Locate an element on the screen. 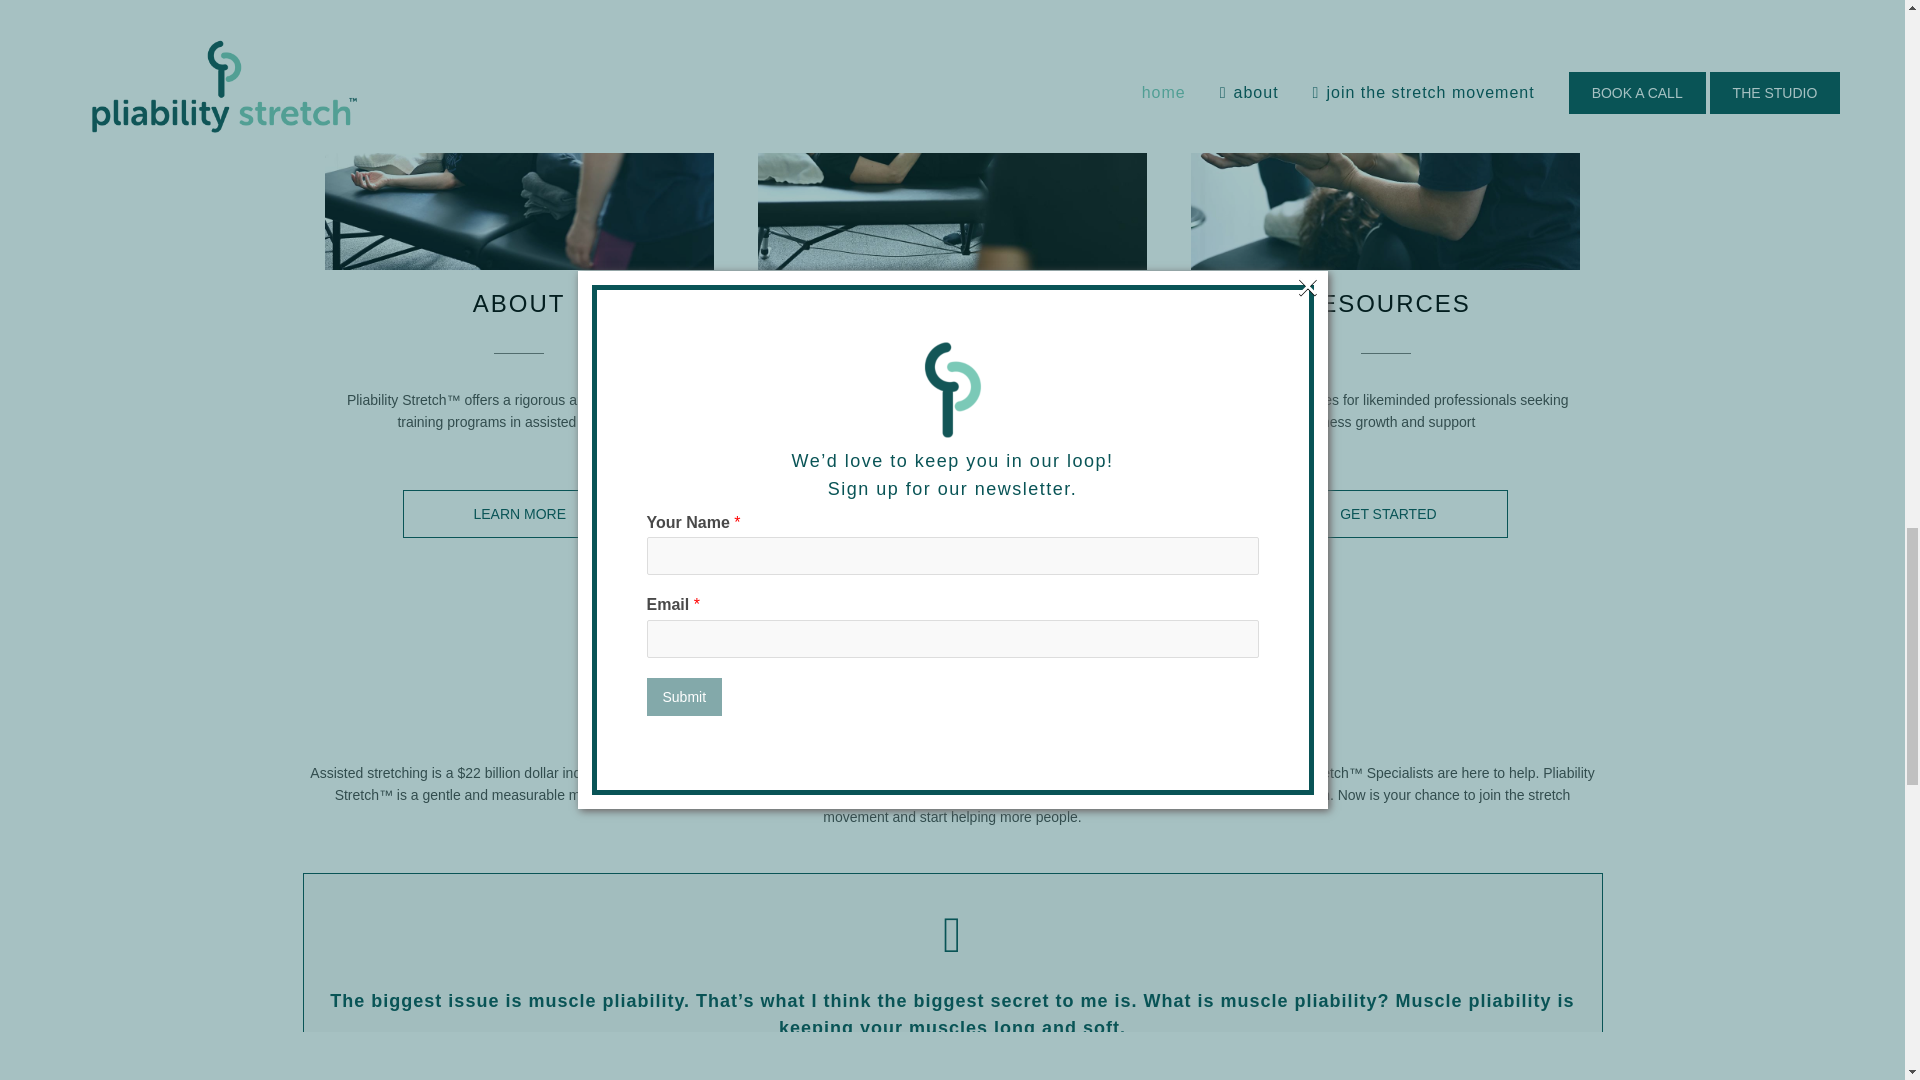  SCHEDULE is located at coordinates (954, 514).